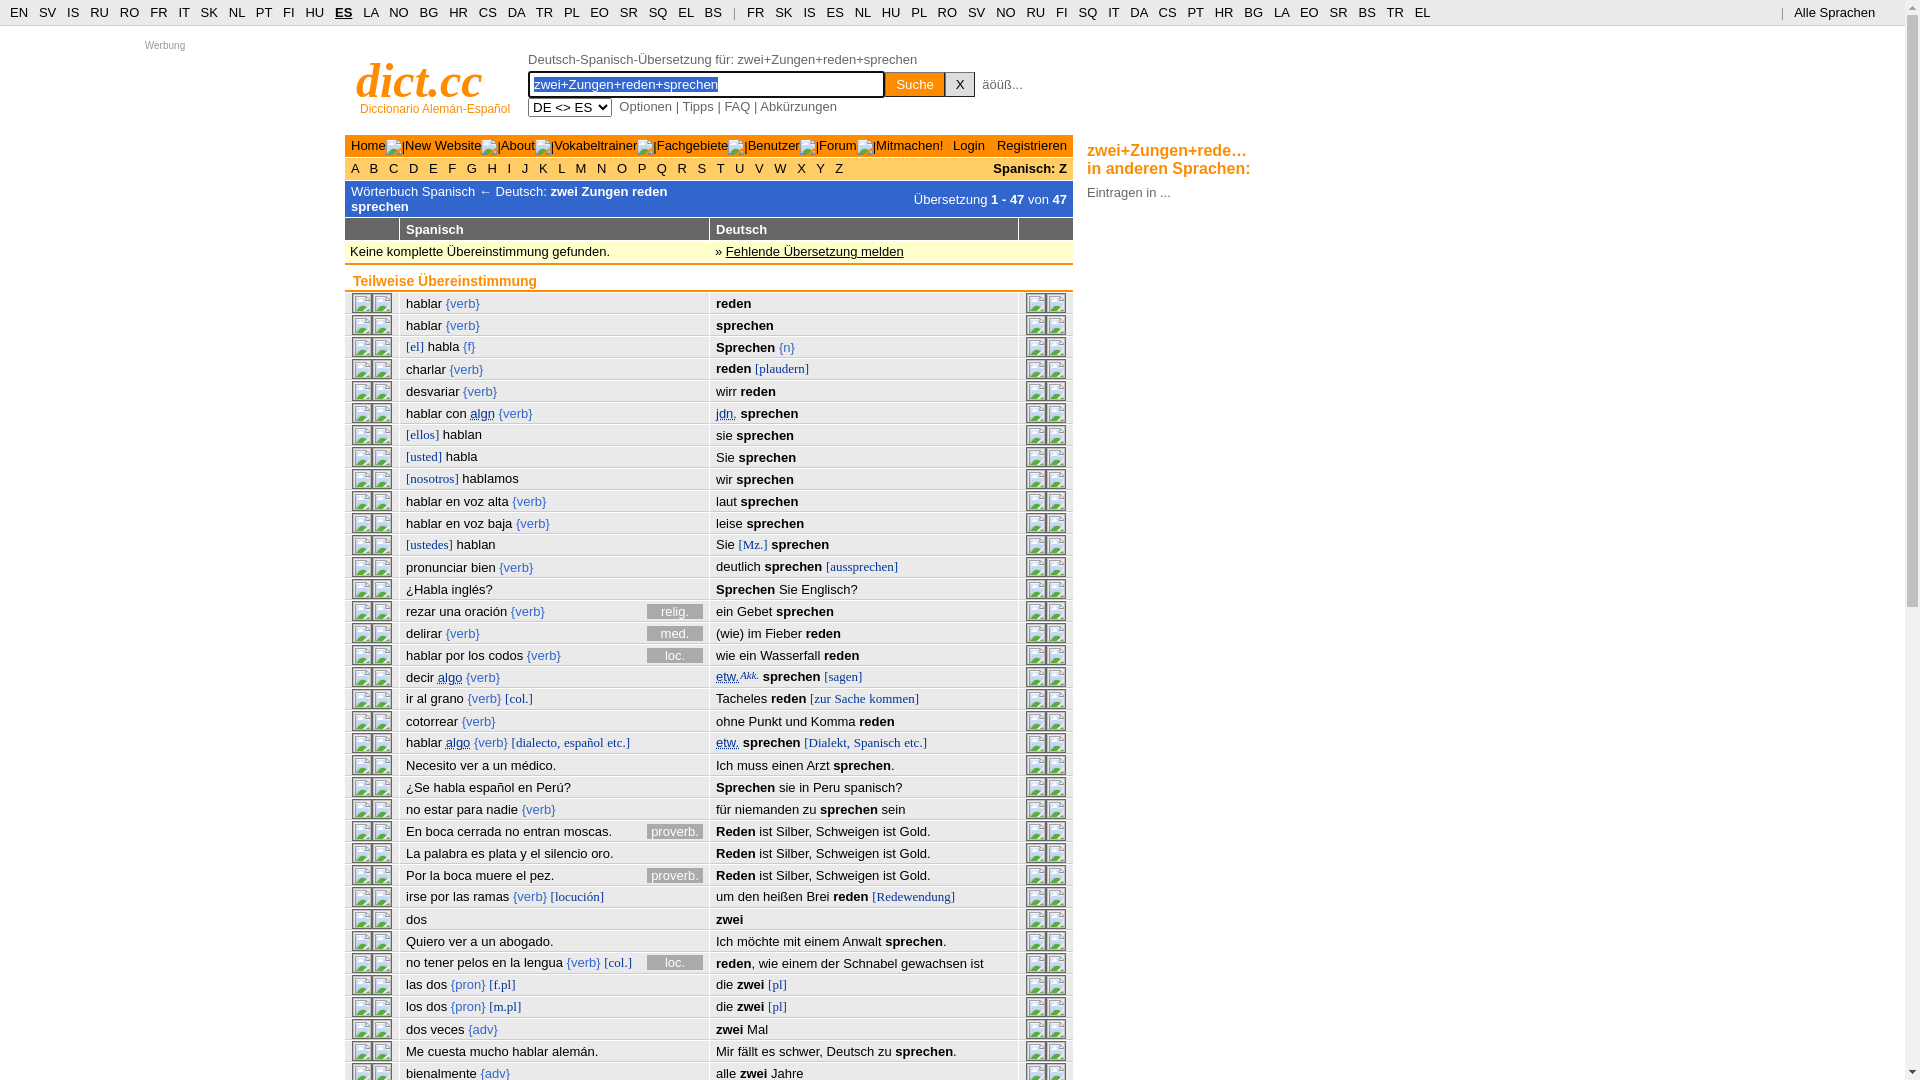 This screenshot has width=1920, height=1080. What do you see at coordinates (809, 12) in the screenshot?
I see `IS` at bounding box center [809, 12].